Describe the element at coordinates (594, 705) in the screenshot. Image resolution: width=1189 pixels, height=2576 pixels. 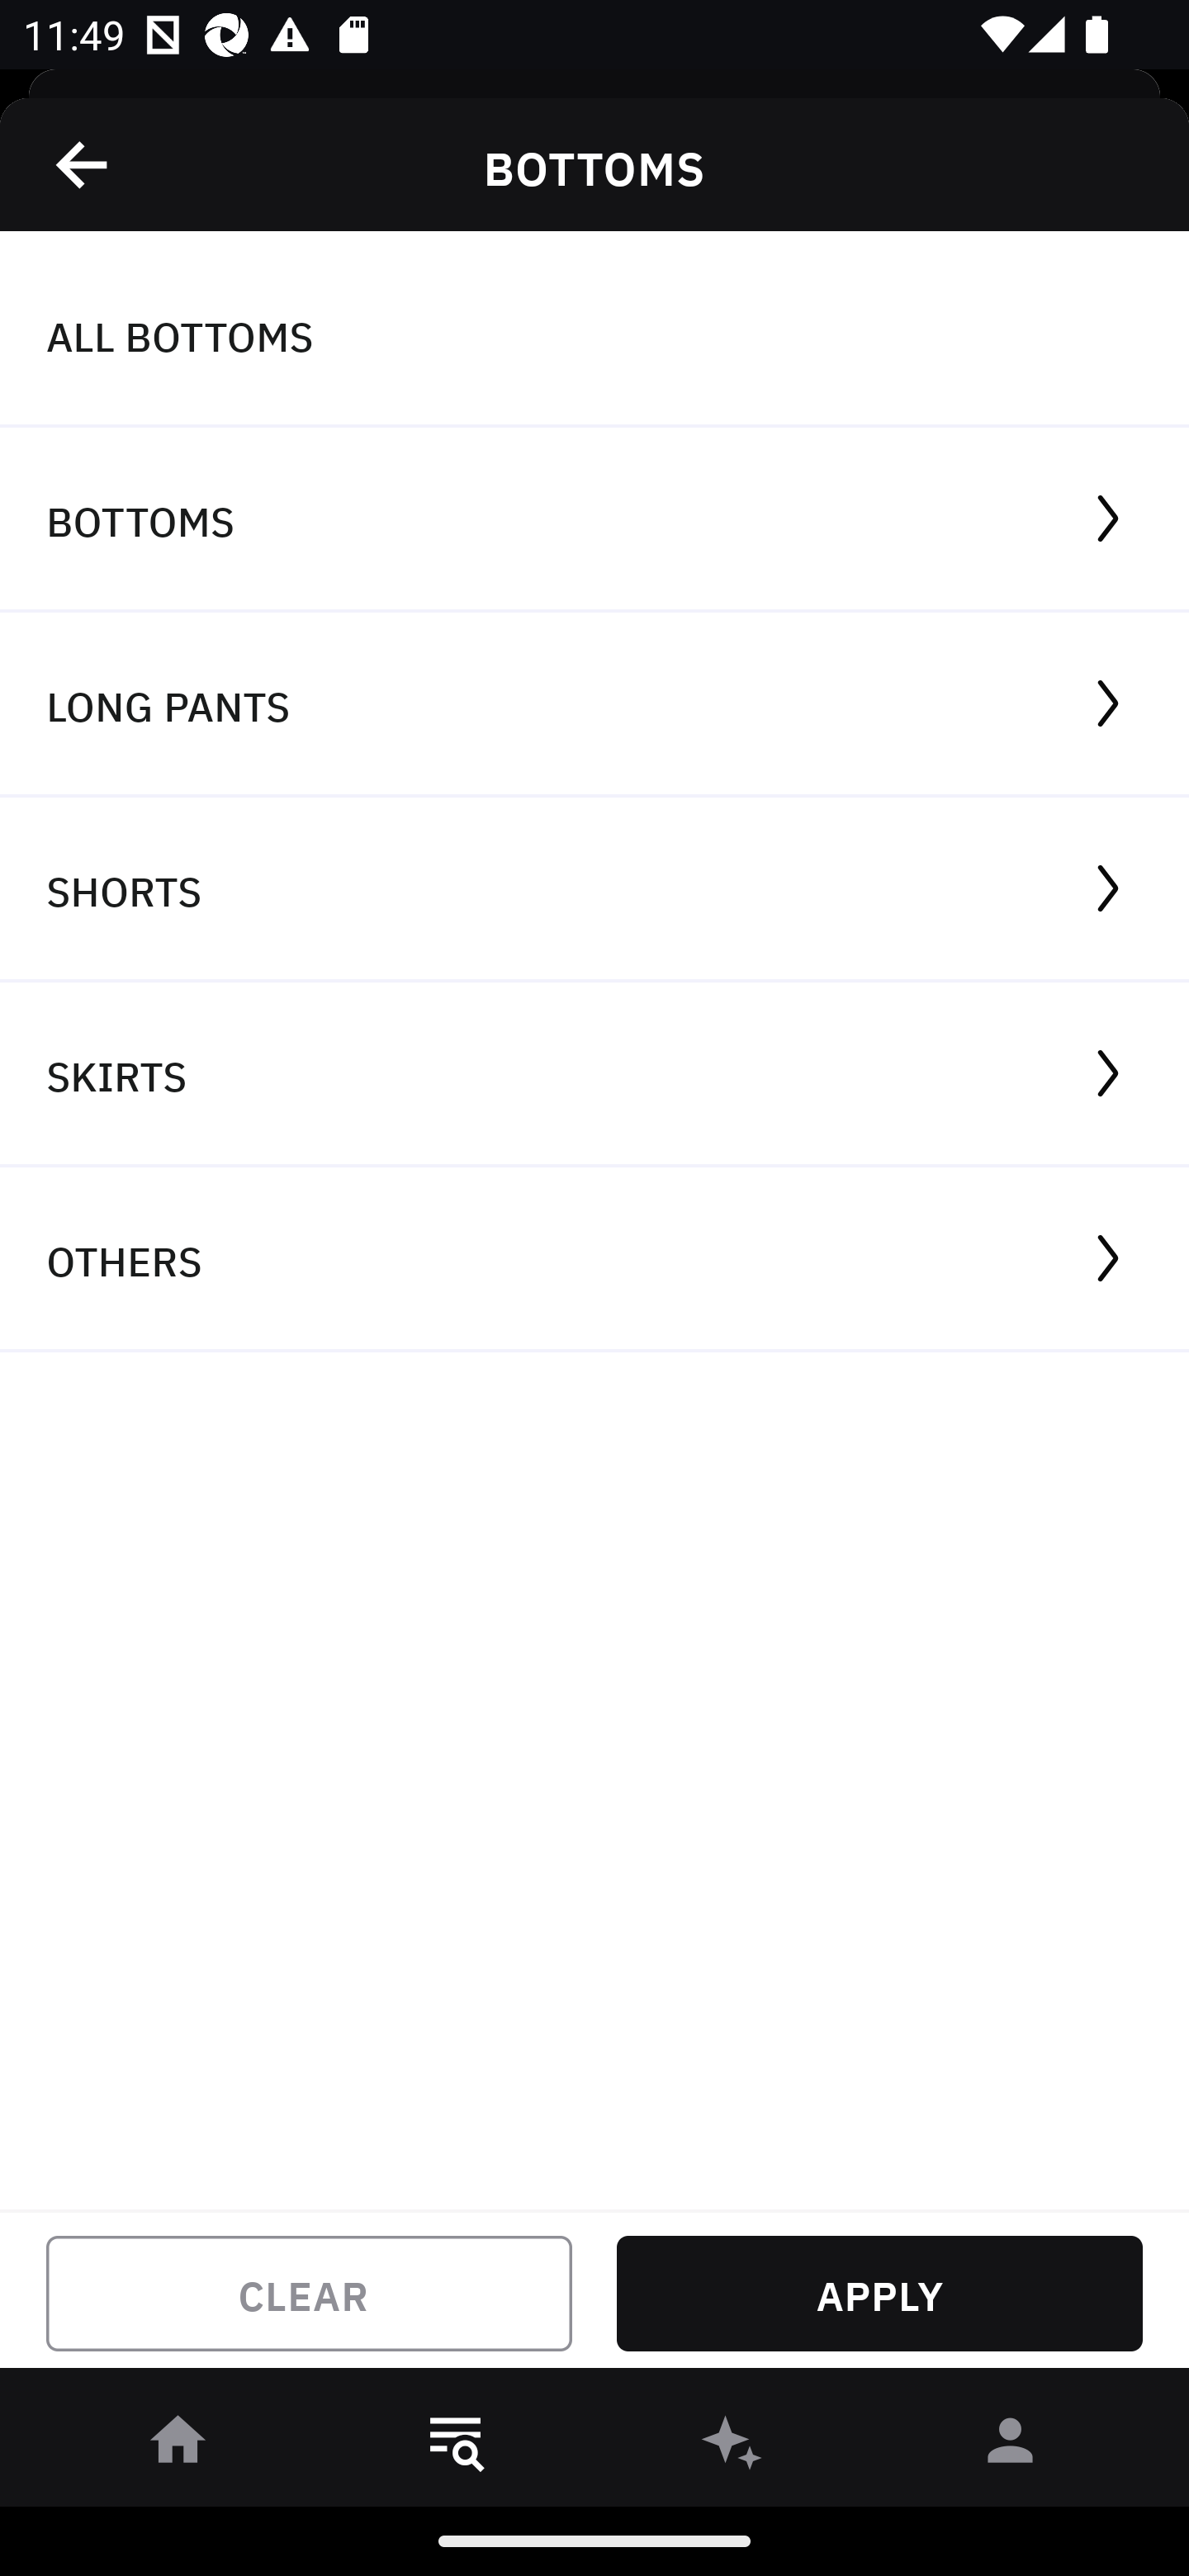
I see `LONG PANTS` at that location.